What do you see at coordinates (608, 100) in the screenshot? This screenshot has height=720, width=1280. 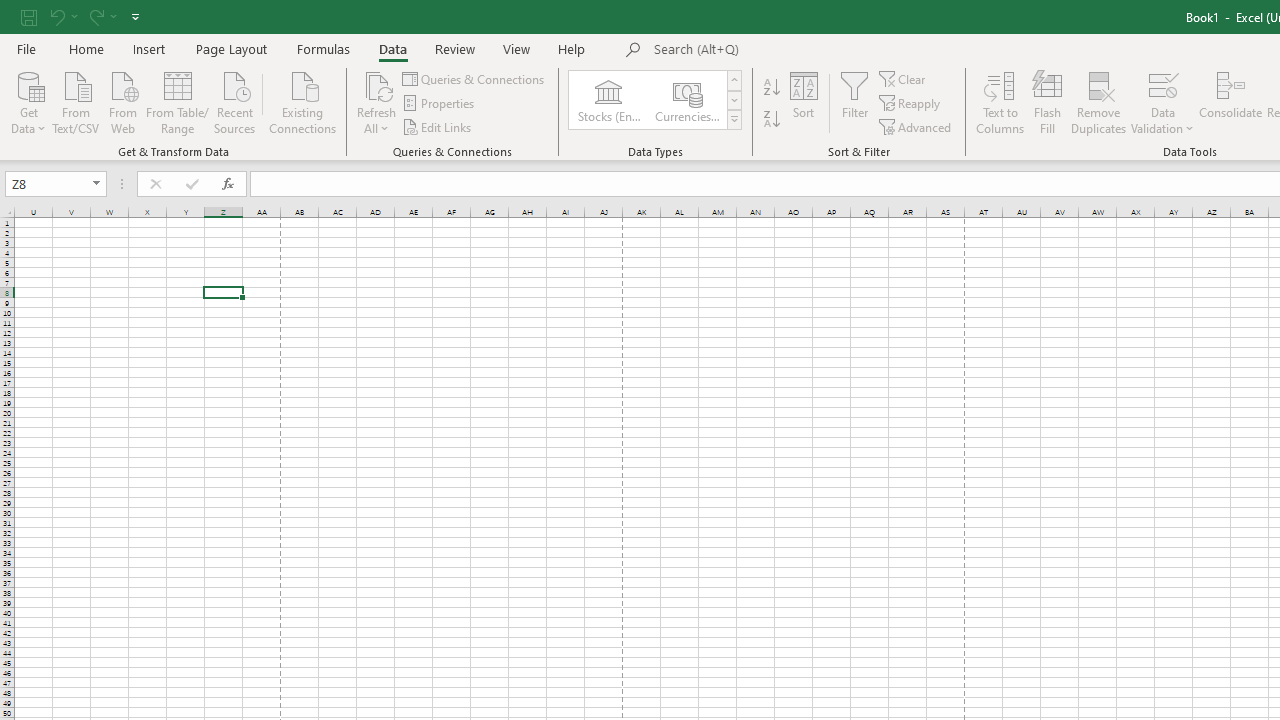 I see `Stocks (English)` at bounding box center [608, 100].